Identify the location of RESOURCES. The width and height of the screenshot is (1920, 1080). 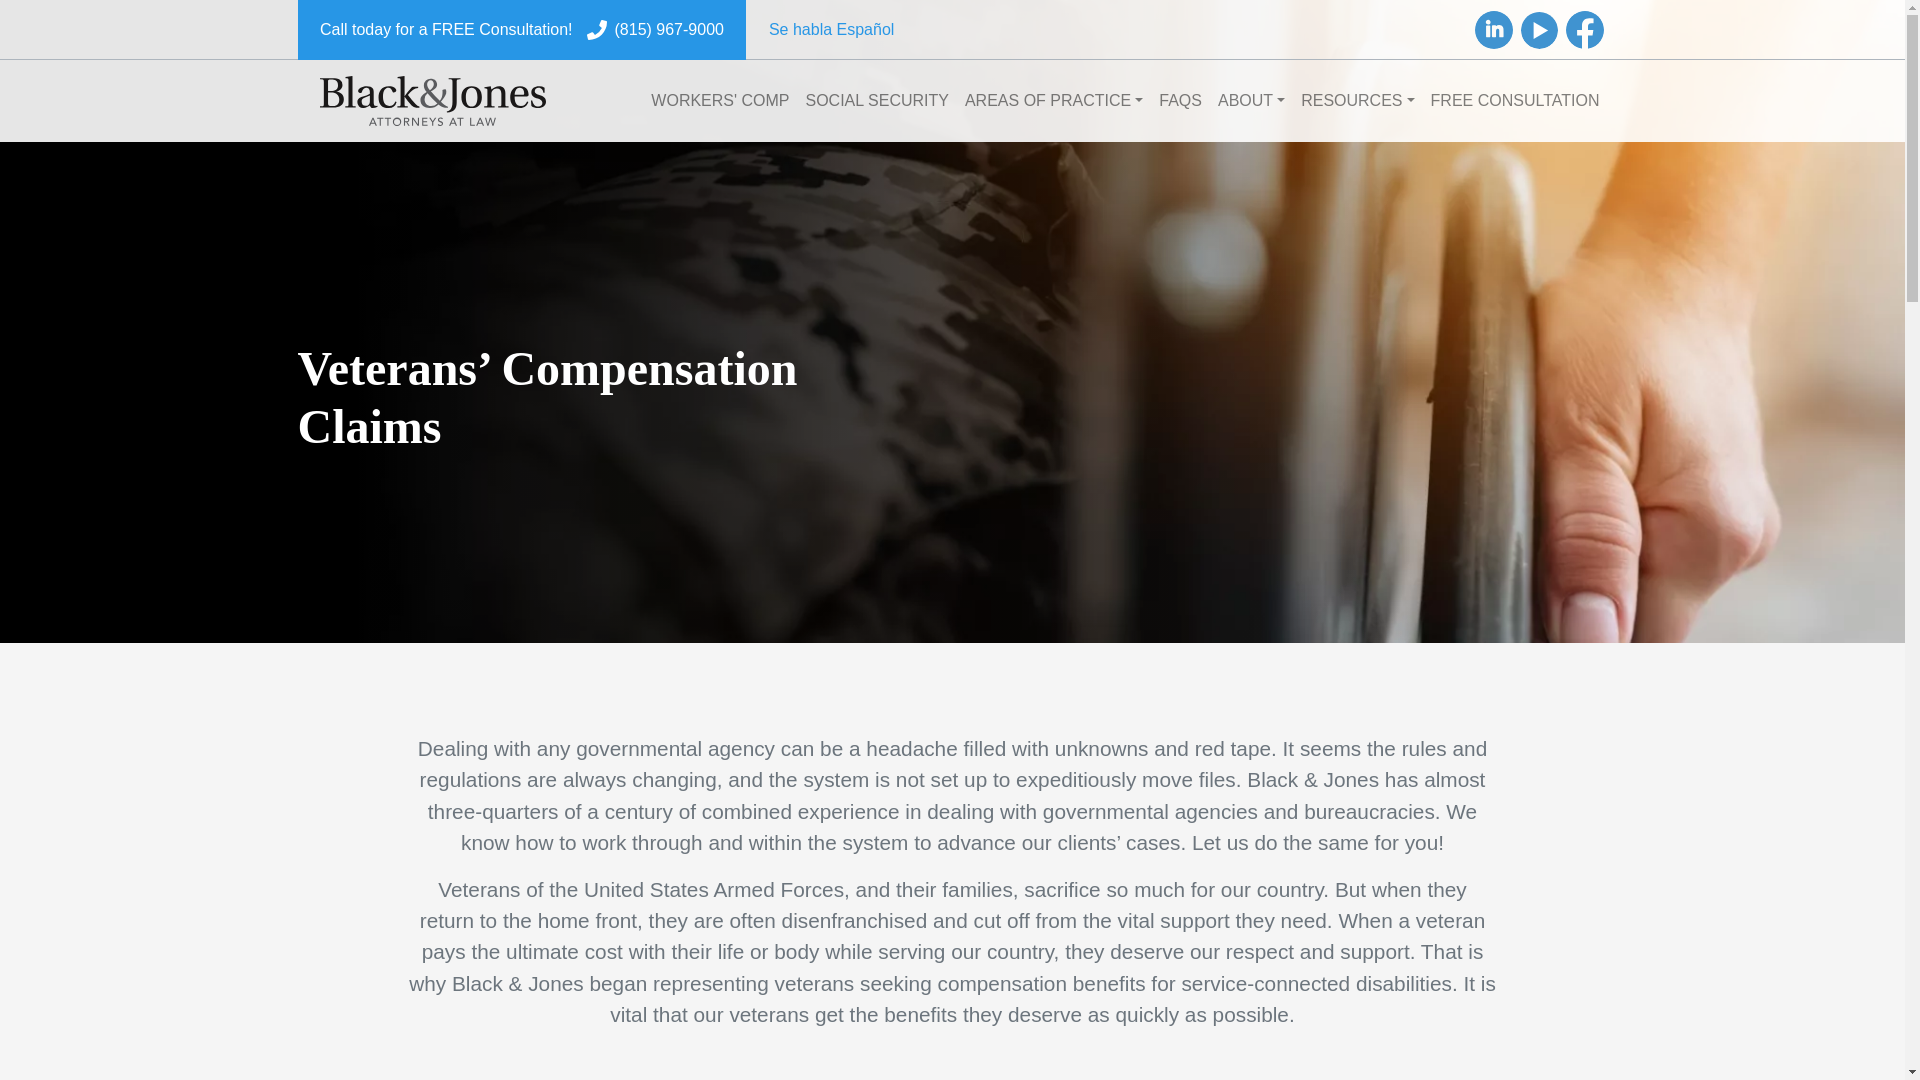
(1357, 100).